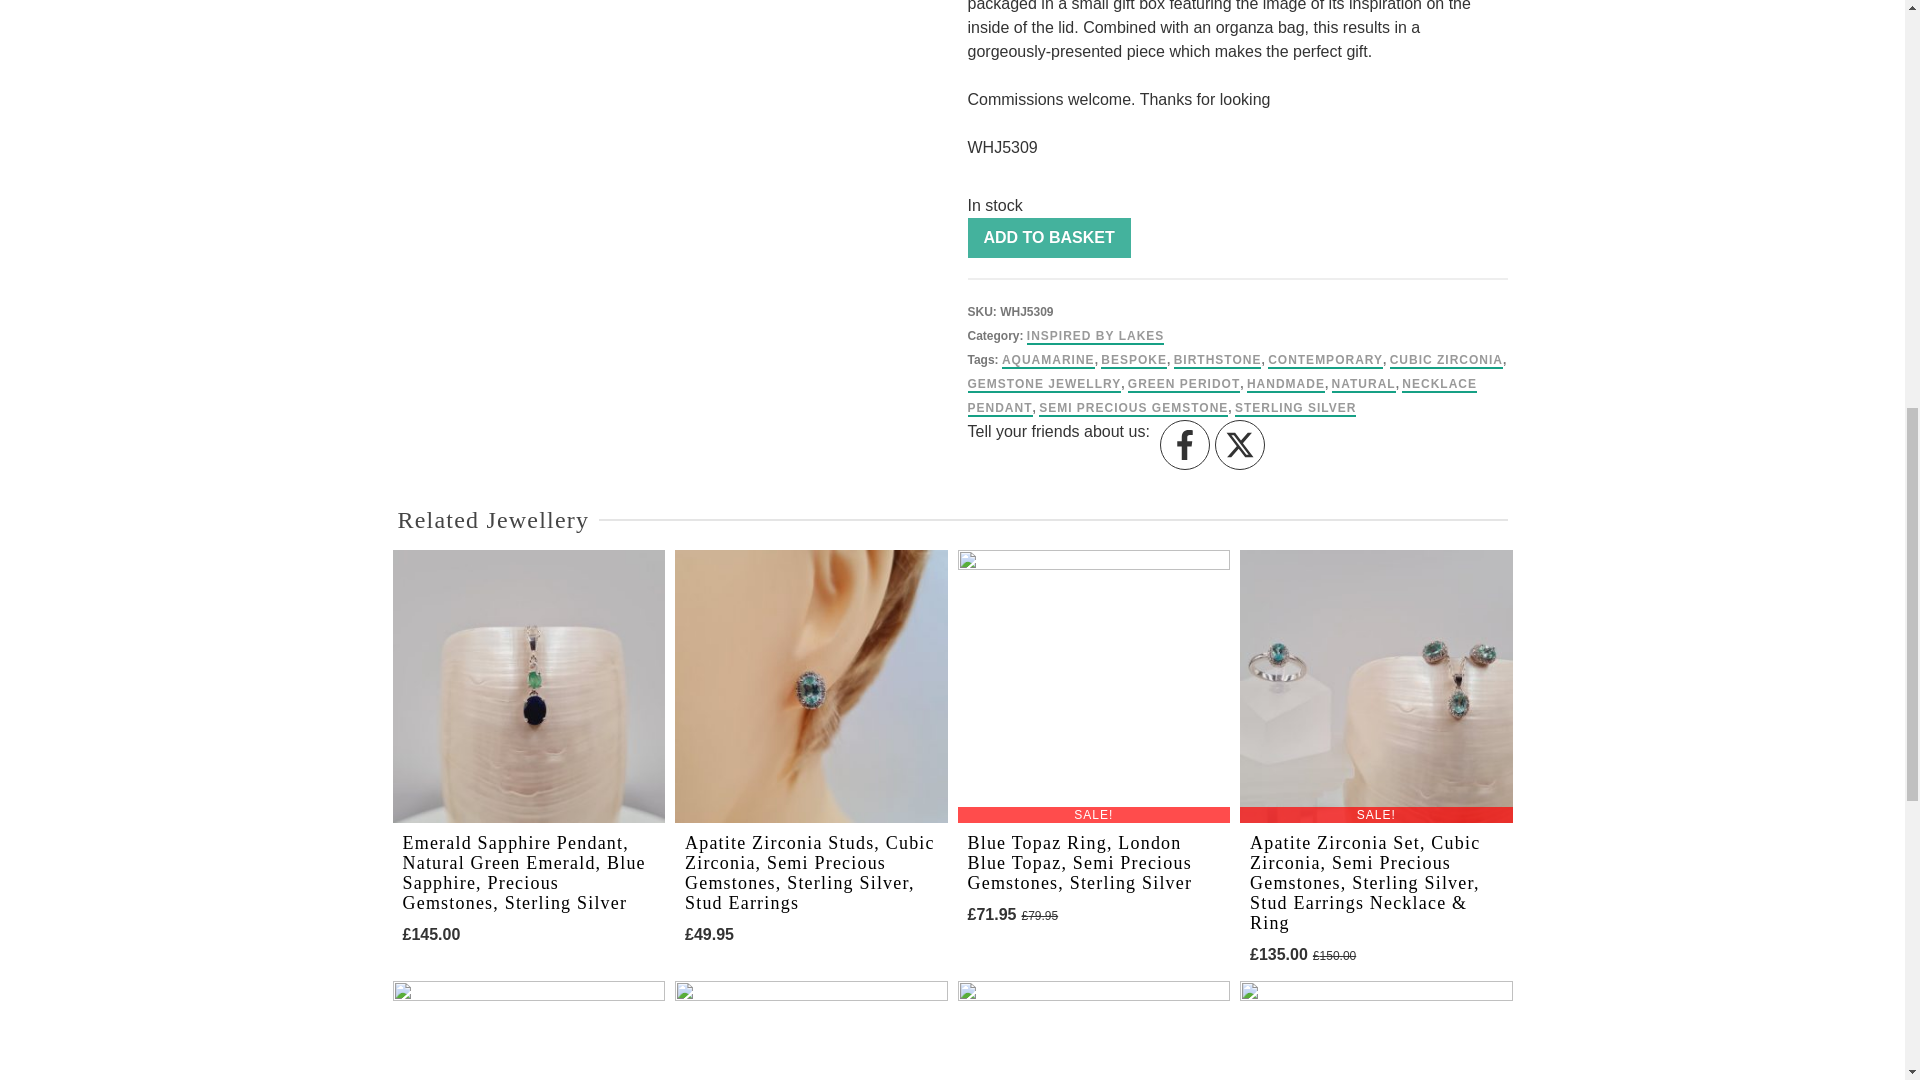 This screenshot has width=1920, height=1080. What do you see at coordinates (1048, 238) in the screenshot?
I see `ADD TO BASKET` at bounding box center [1048, 238].